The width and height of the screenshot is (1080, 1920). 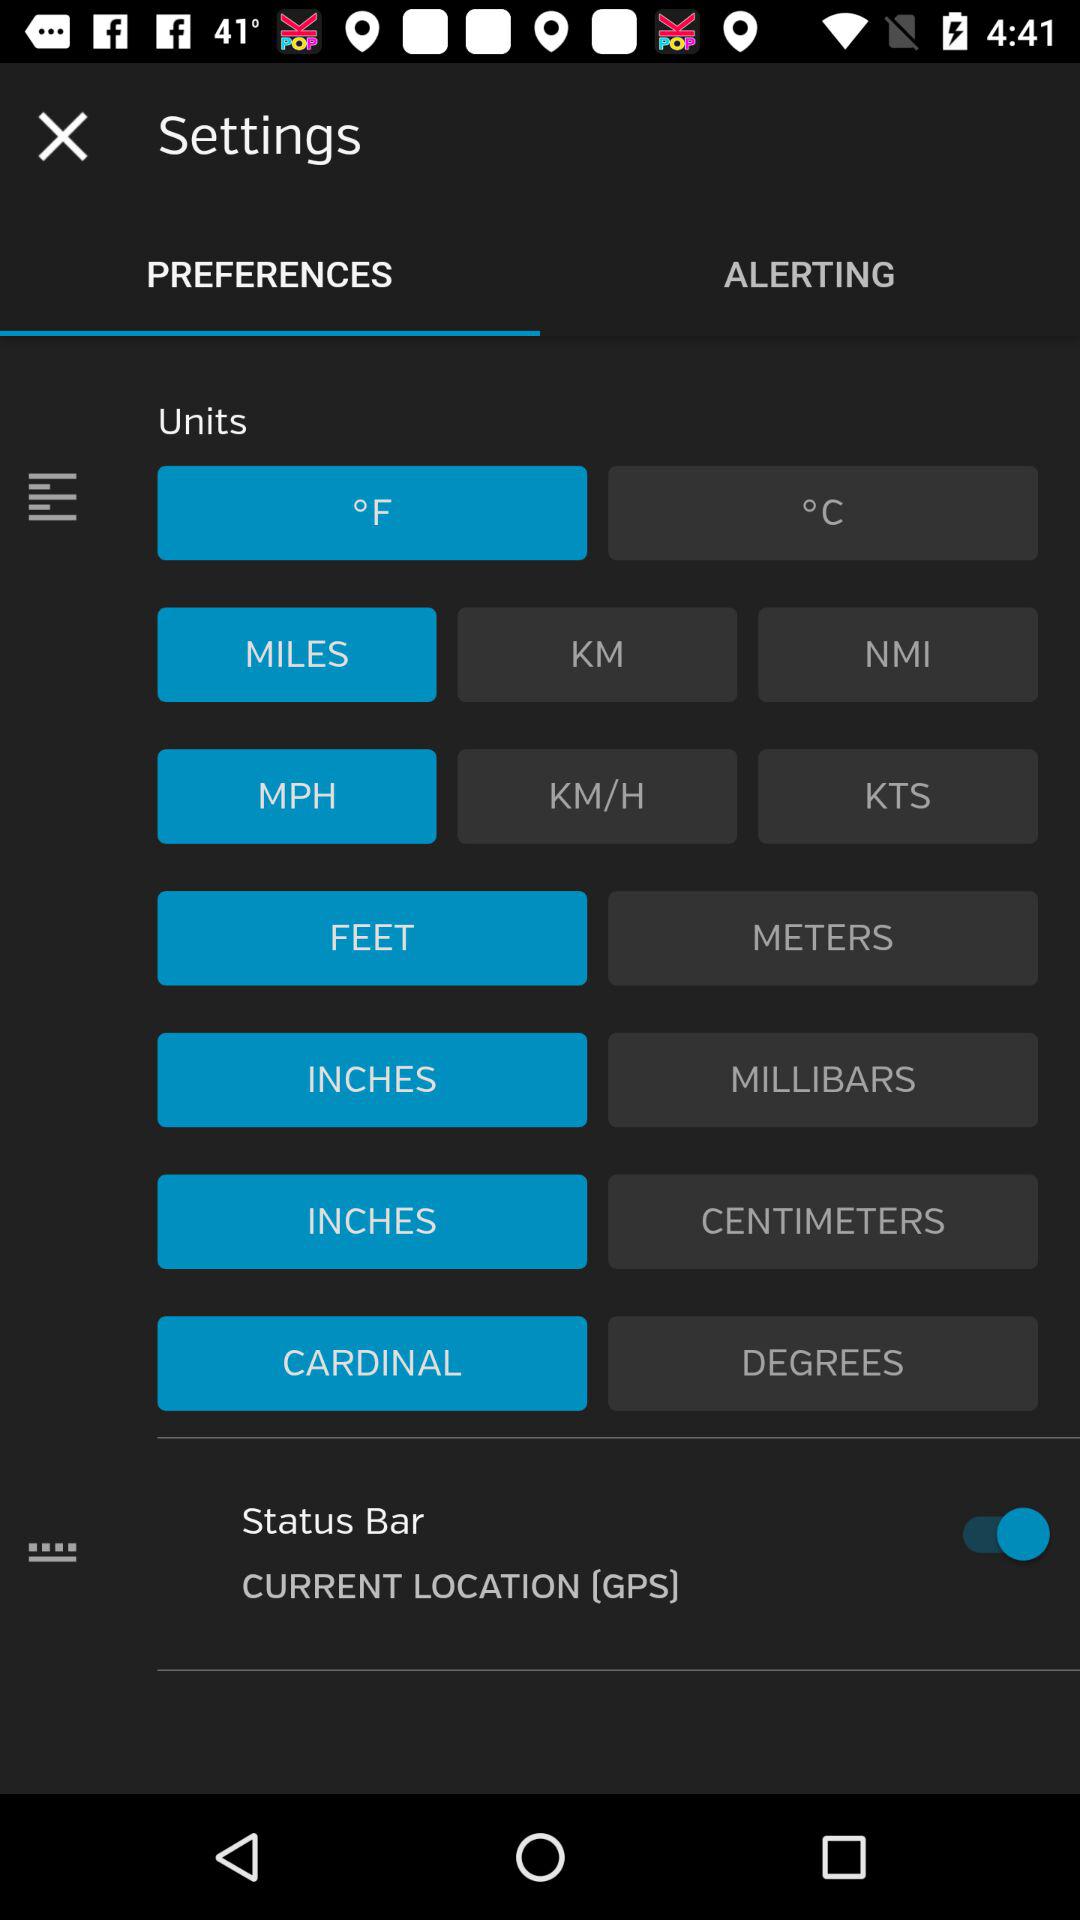 What do you see at coordinates (996, 1534) in the screenshot?
I see `turn location on off` at bounding box center [996, 1534].